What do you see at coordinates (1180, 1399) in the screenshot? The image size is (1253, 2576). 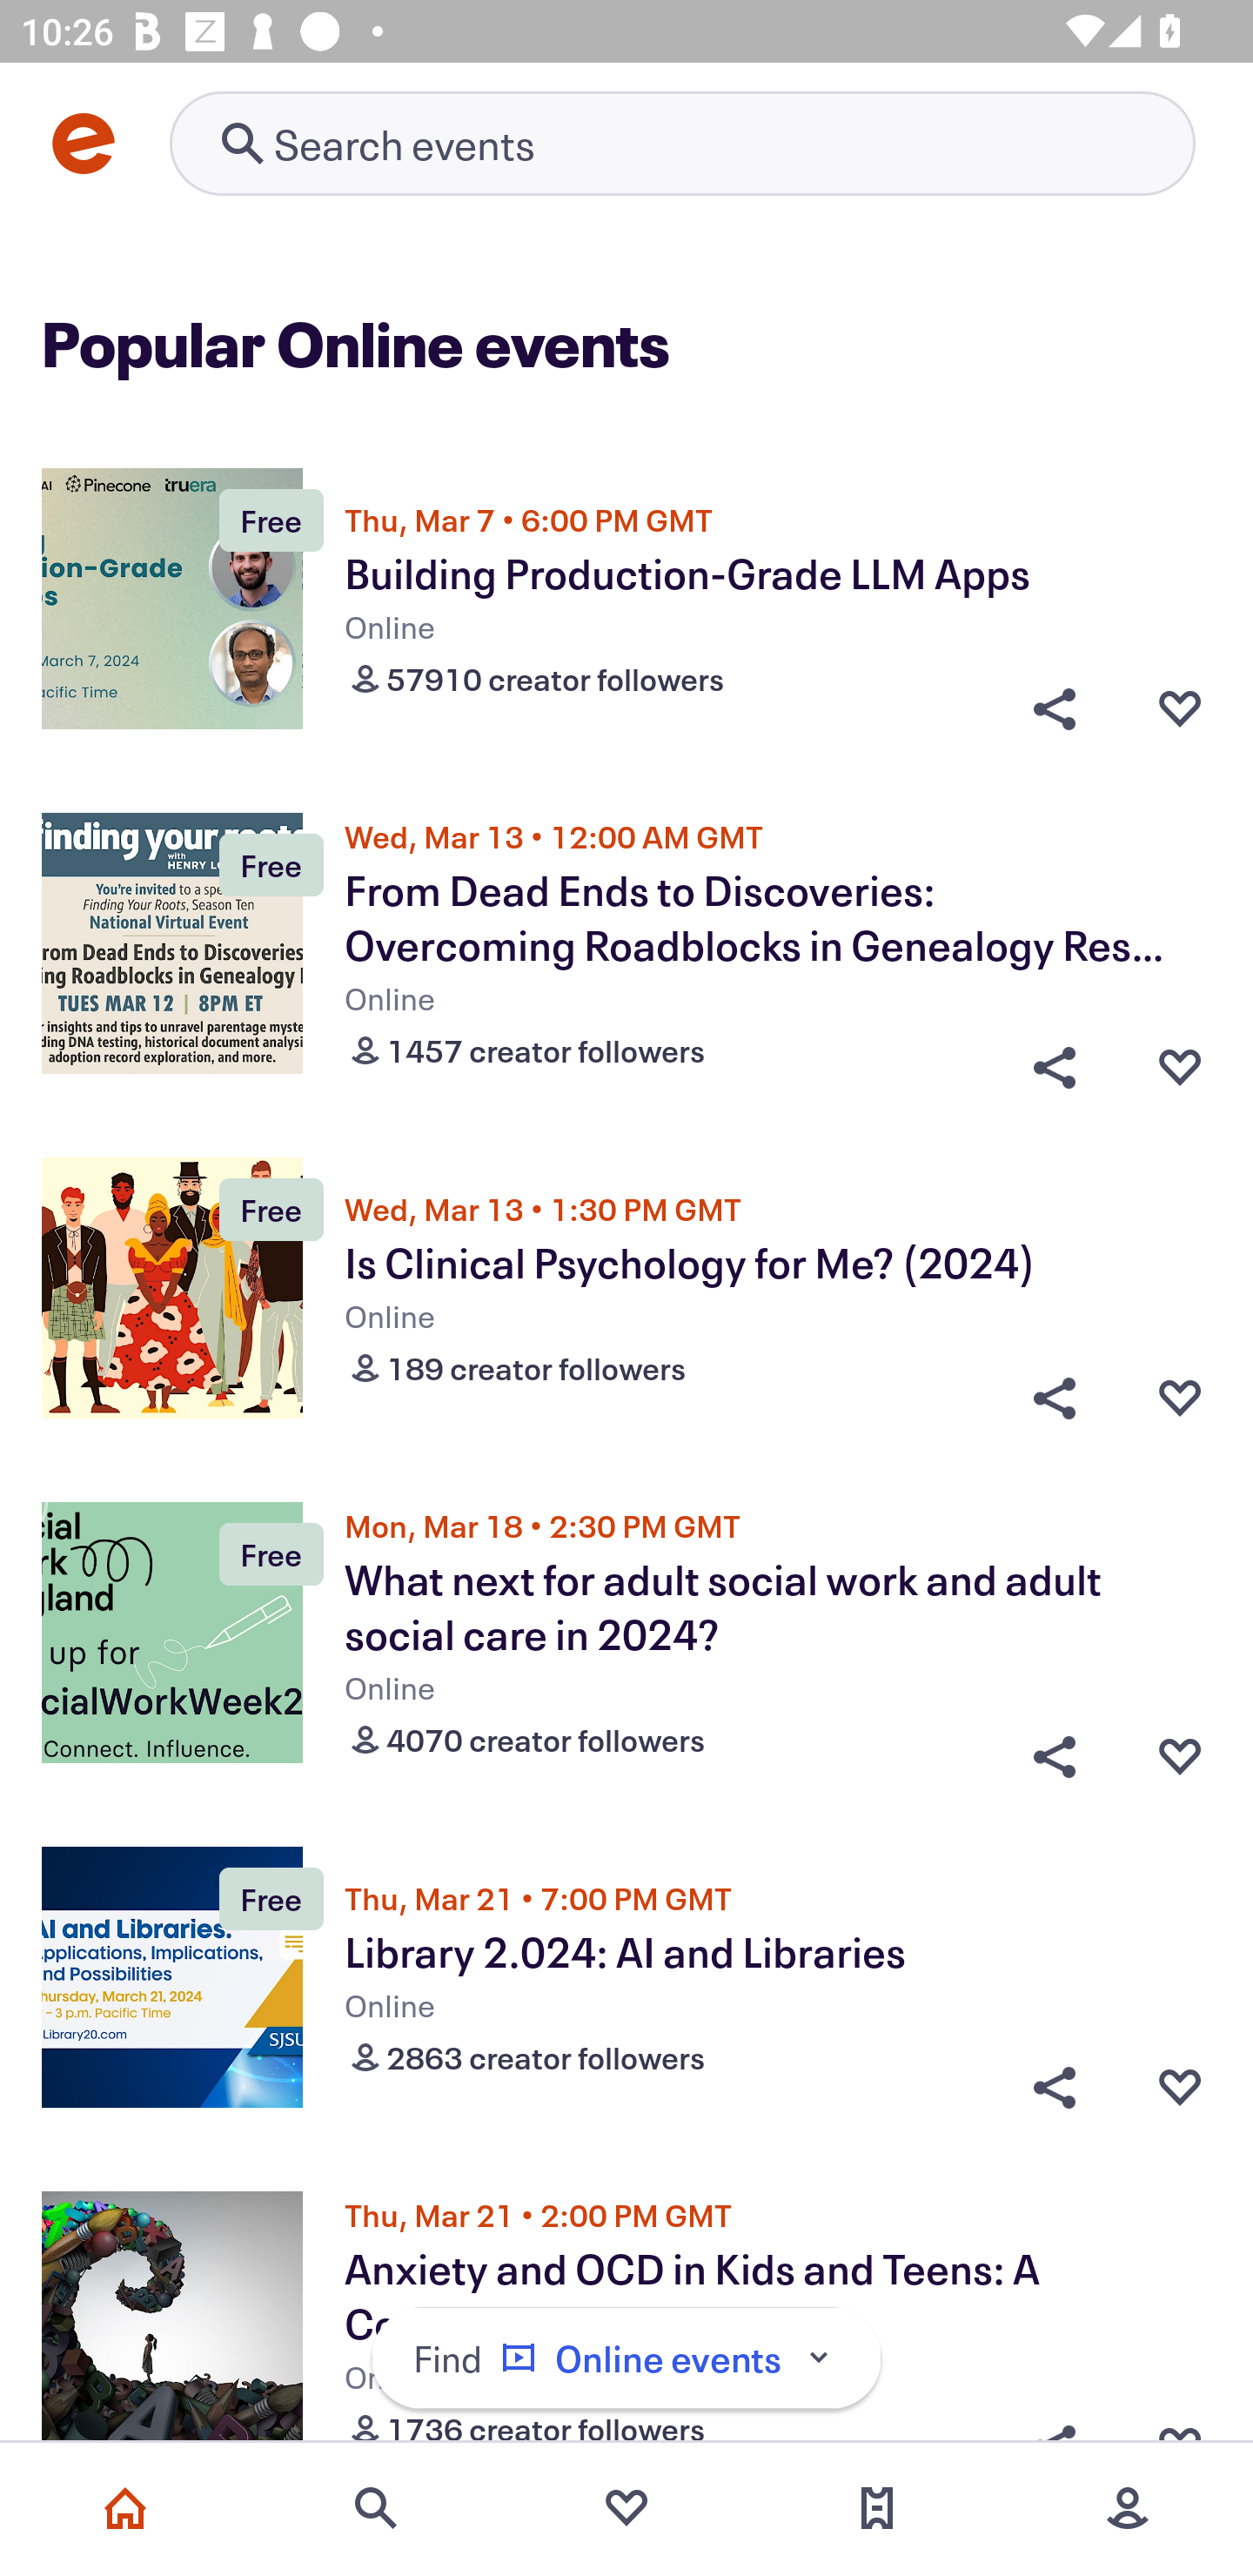 I see `Favorite button` at bounding box center [1180, 1399].